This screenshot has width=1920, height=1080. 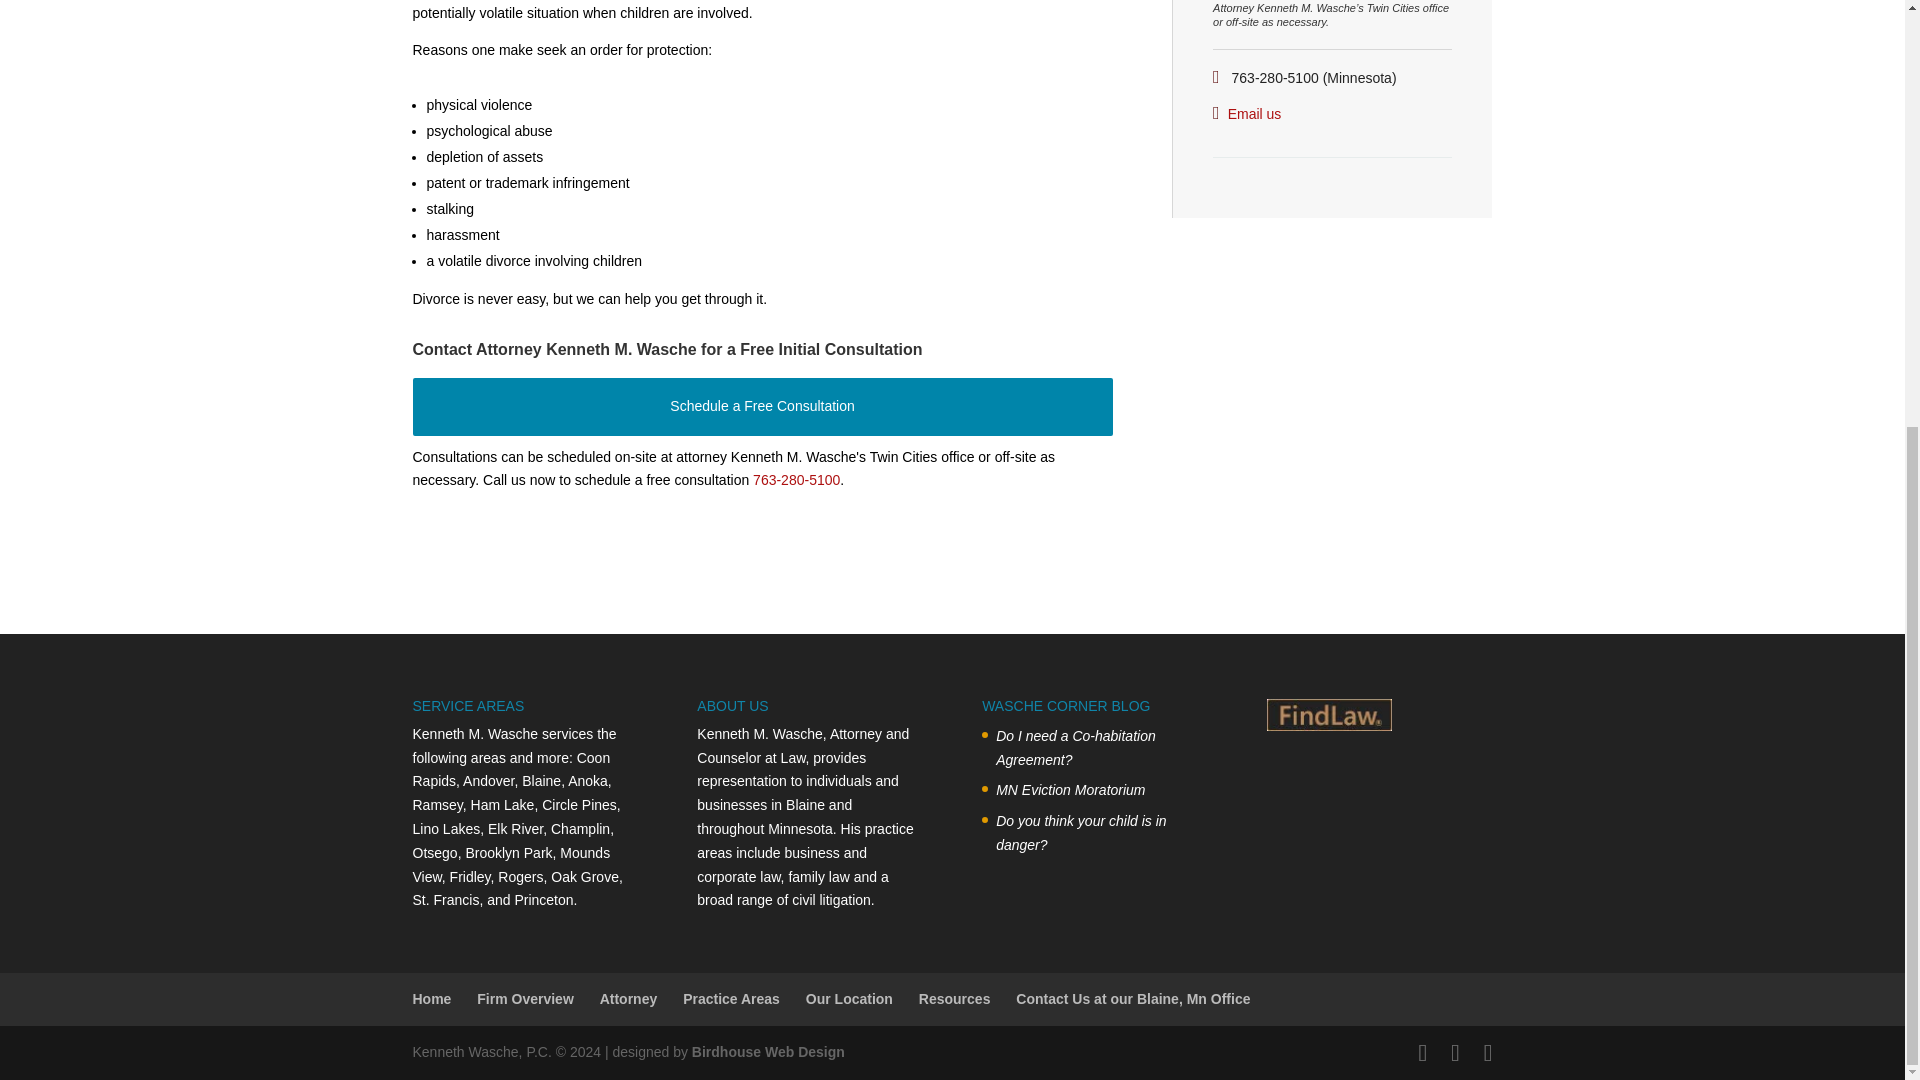 I want to click on Email us, so click(x=1255, y=114).